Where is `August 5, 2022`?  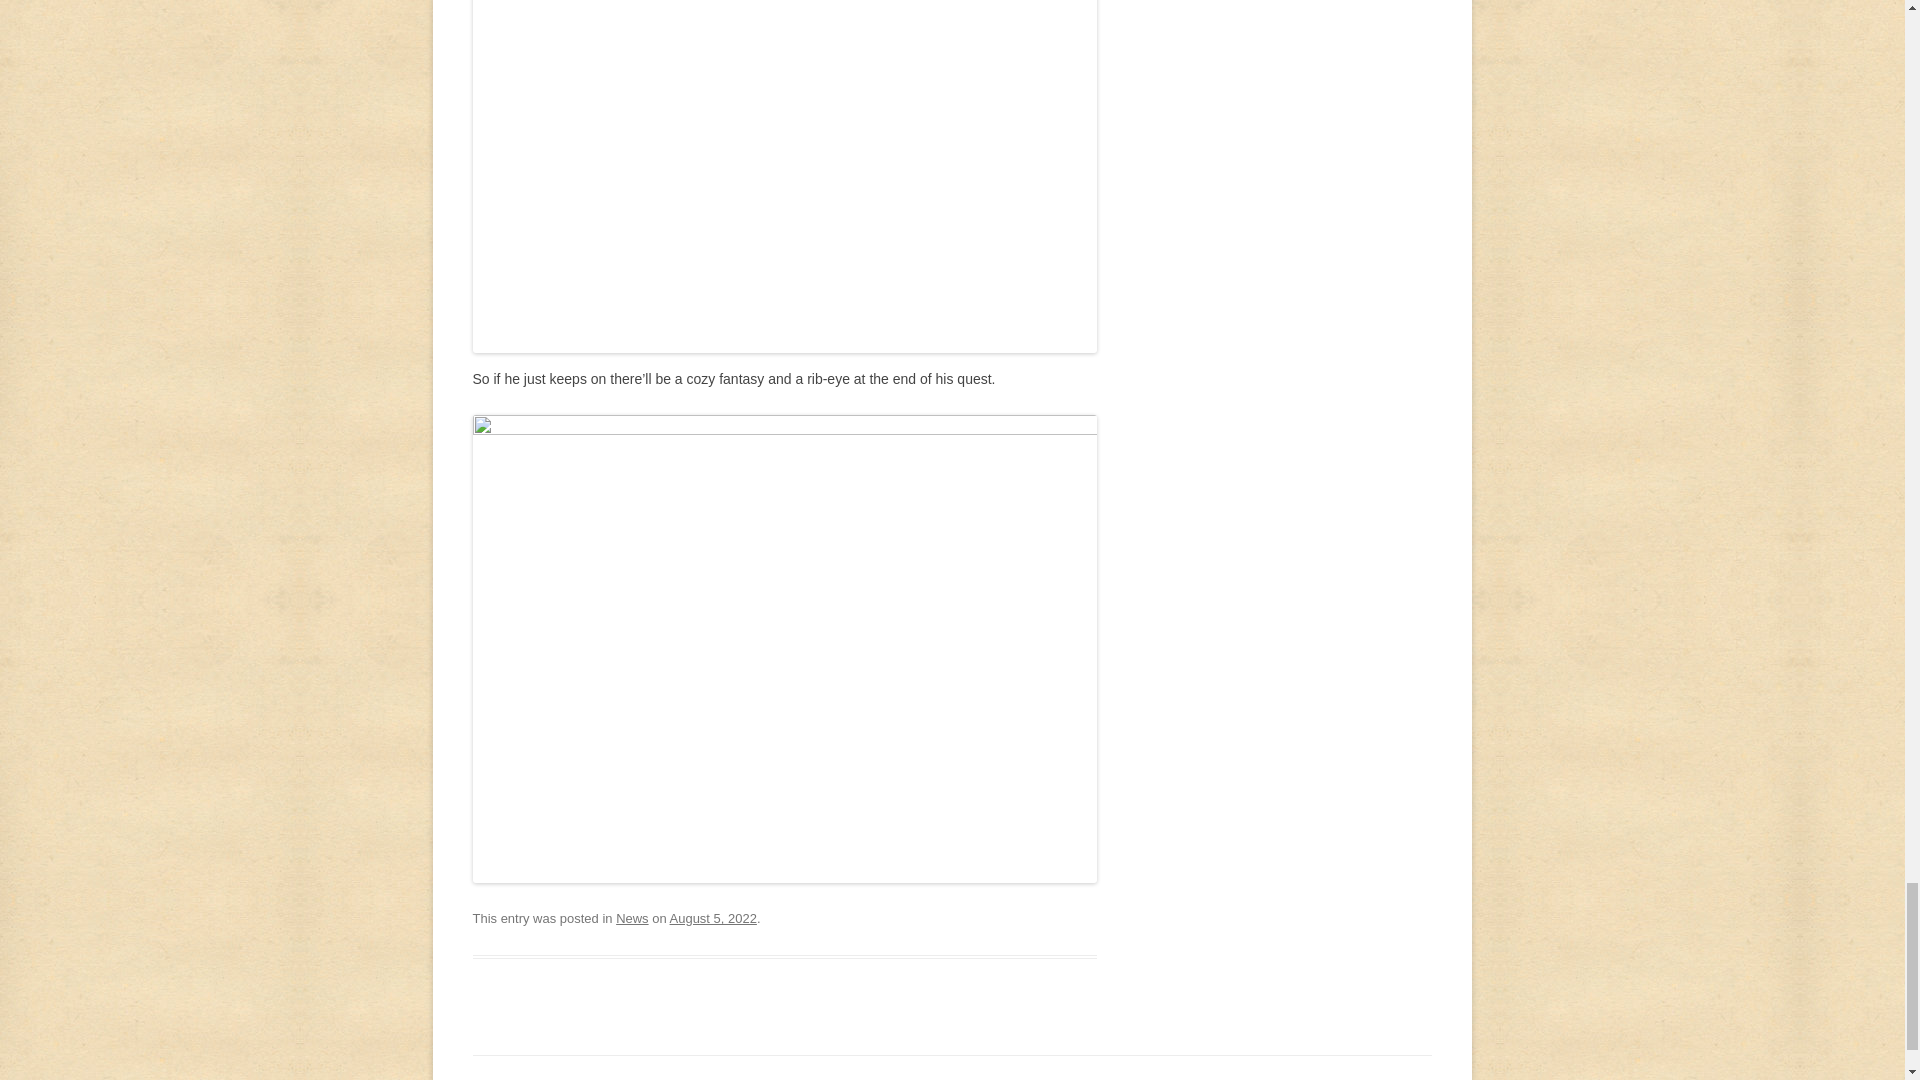
August 5, 2022 is located at coordinates (713, 918).